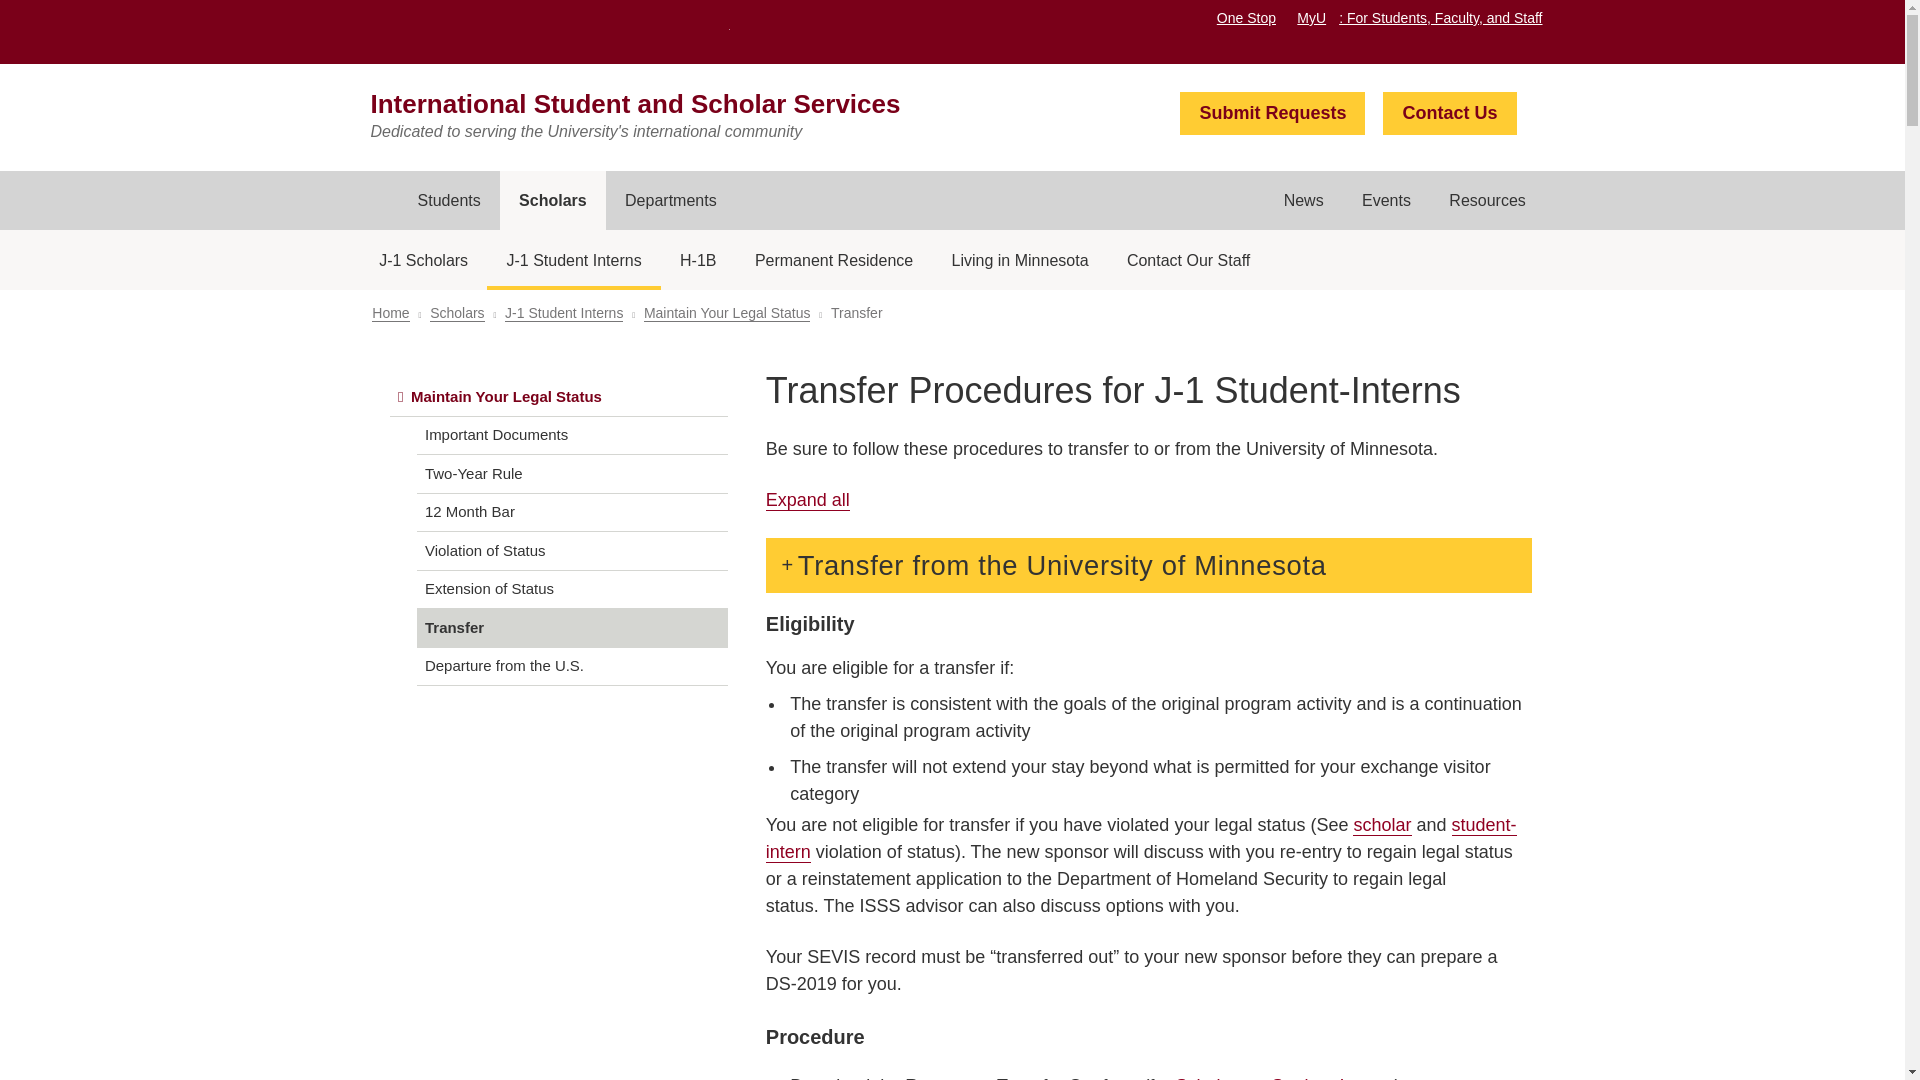 This screenshot has width=1920, height=1080. What do you see at coordinates (1449, 113) in the screenshot?
I see `Contact Us` at bounding box center [1449, 113].